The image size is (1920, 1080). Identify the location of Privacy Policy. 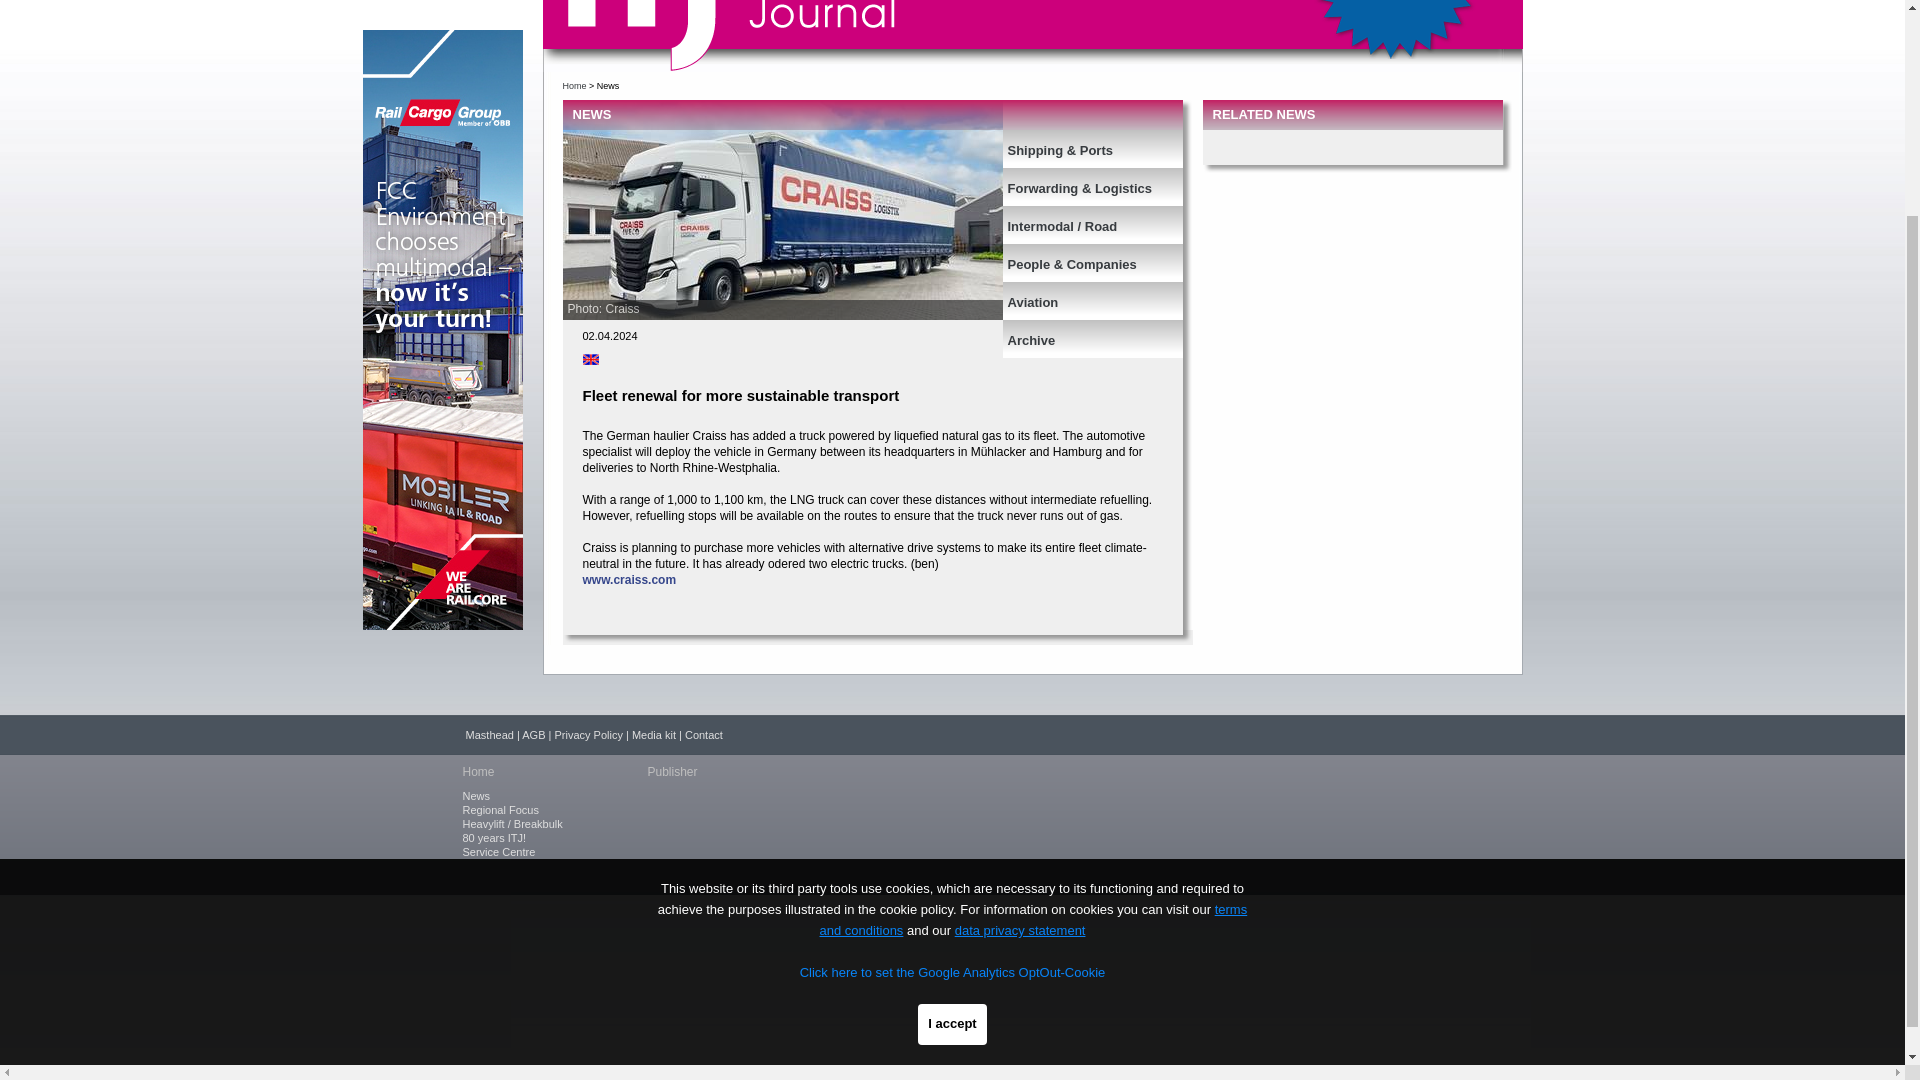
(588, 734).